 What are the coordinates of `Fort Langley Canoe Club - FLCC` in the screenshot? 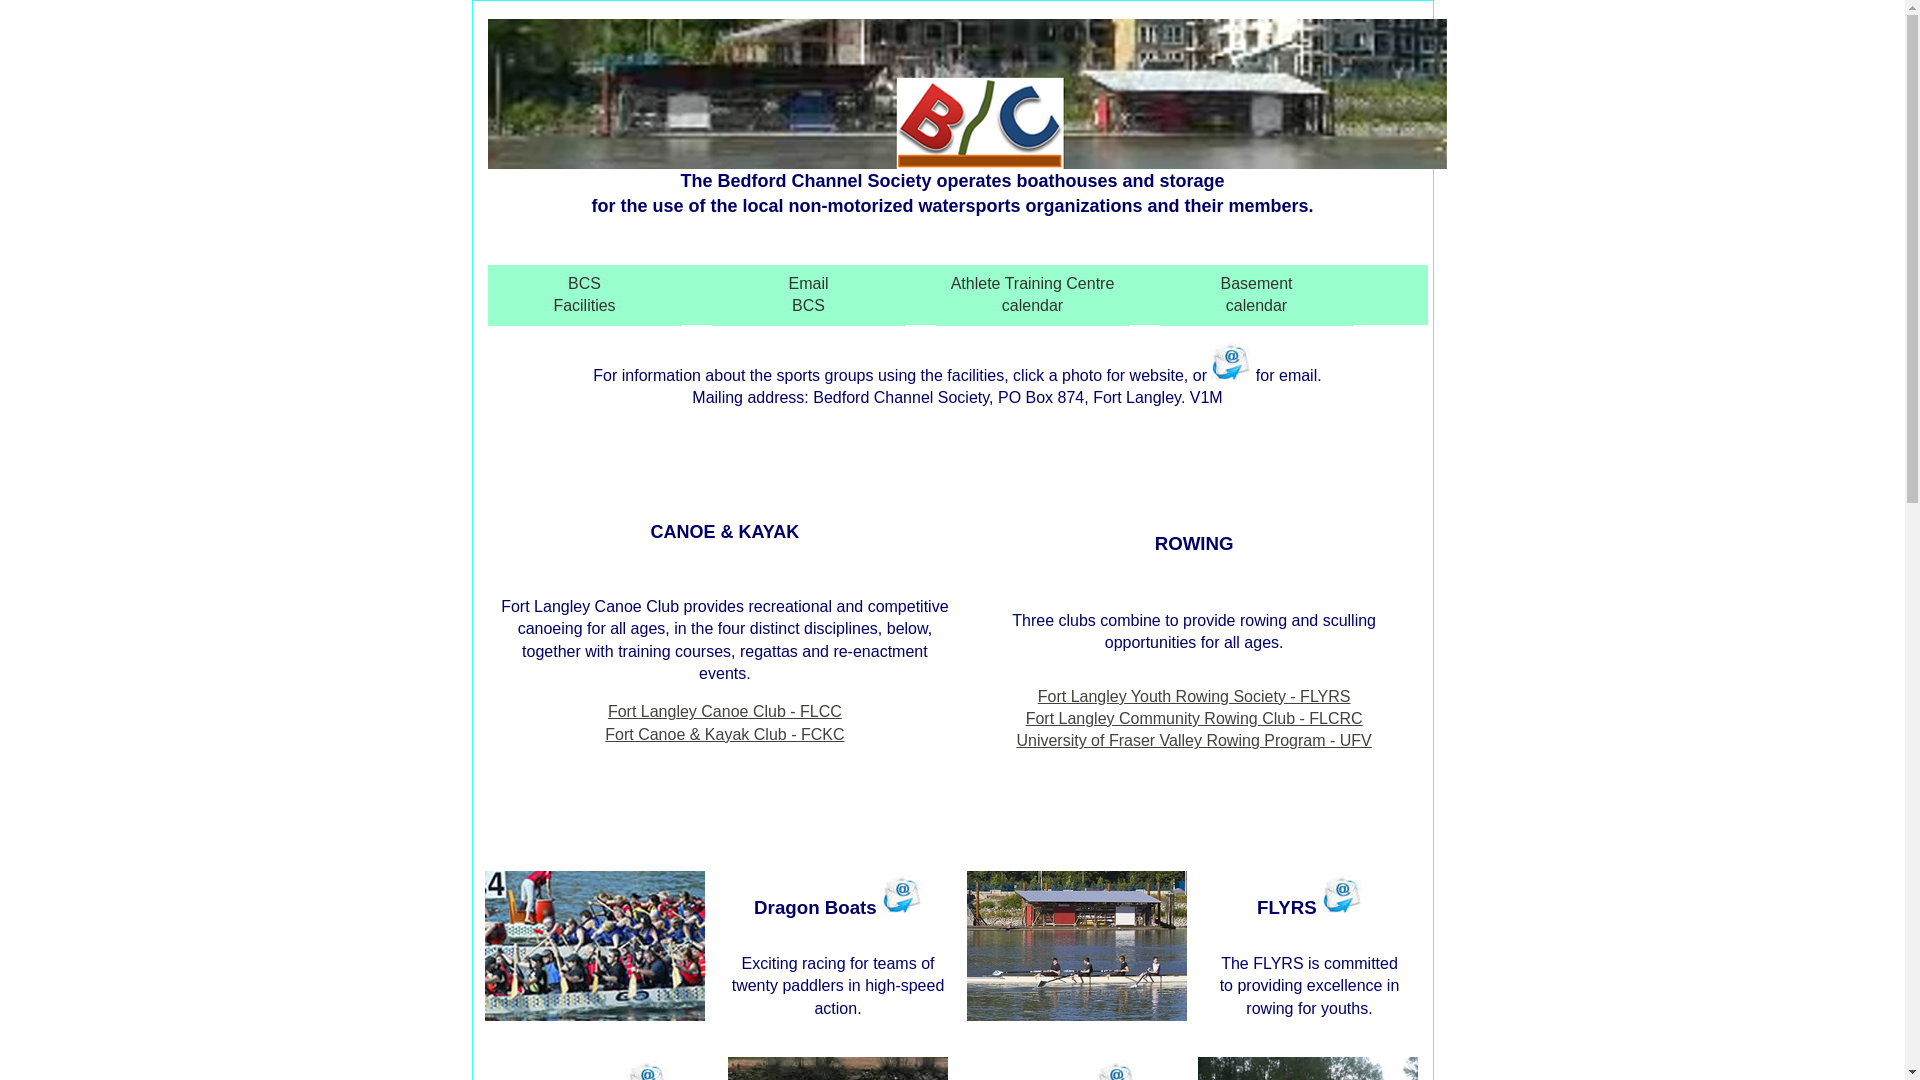 It's located at (725, 712).